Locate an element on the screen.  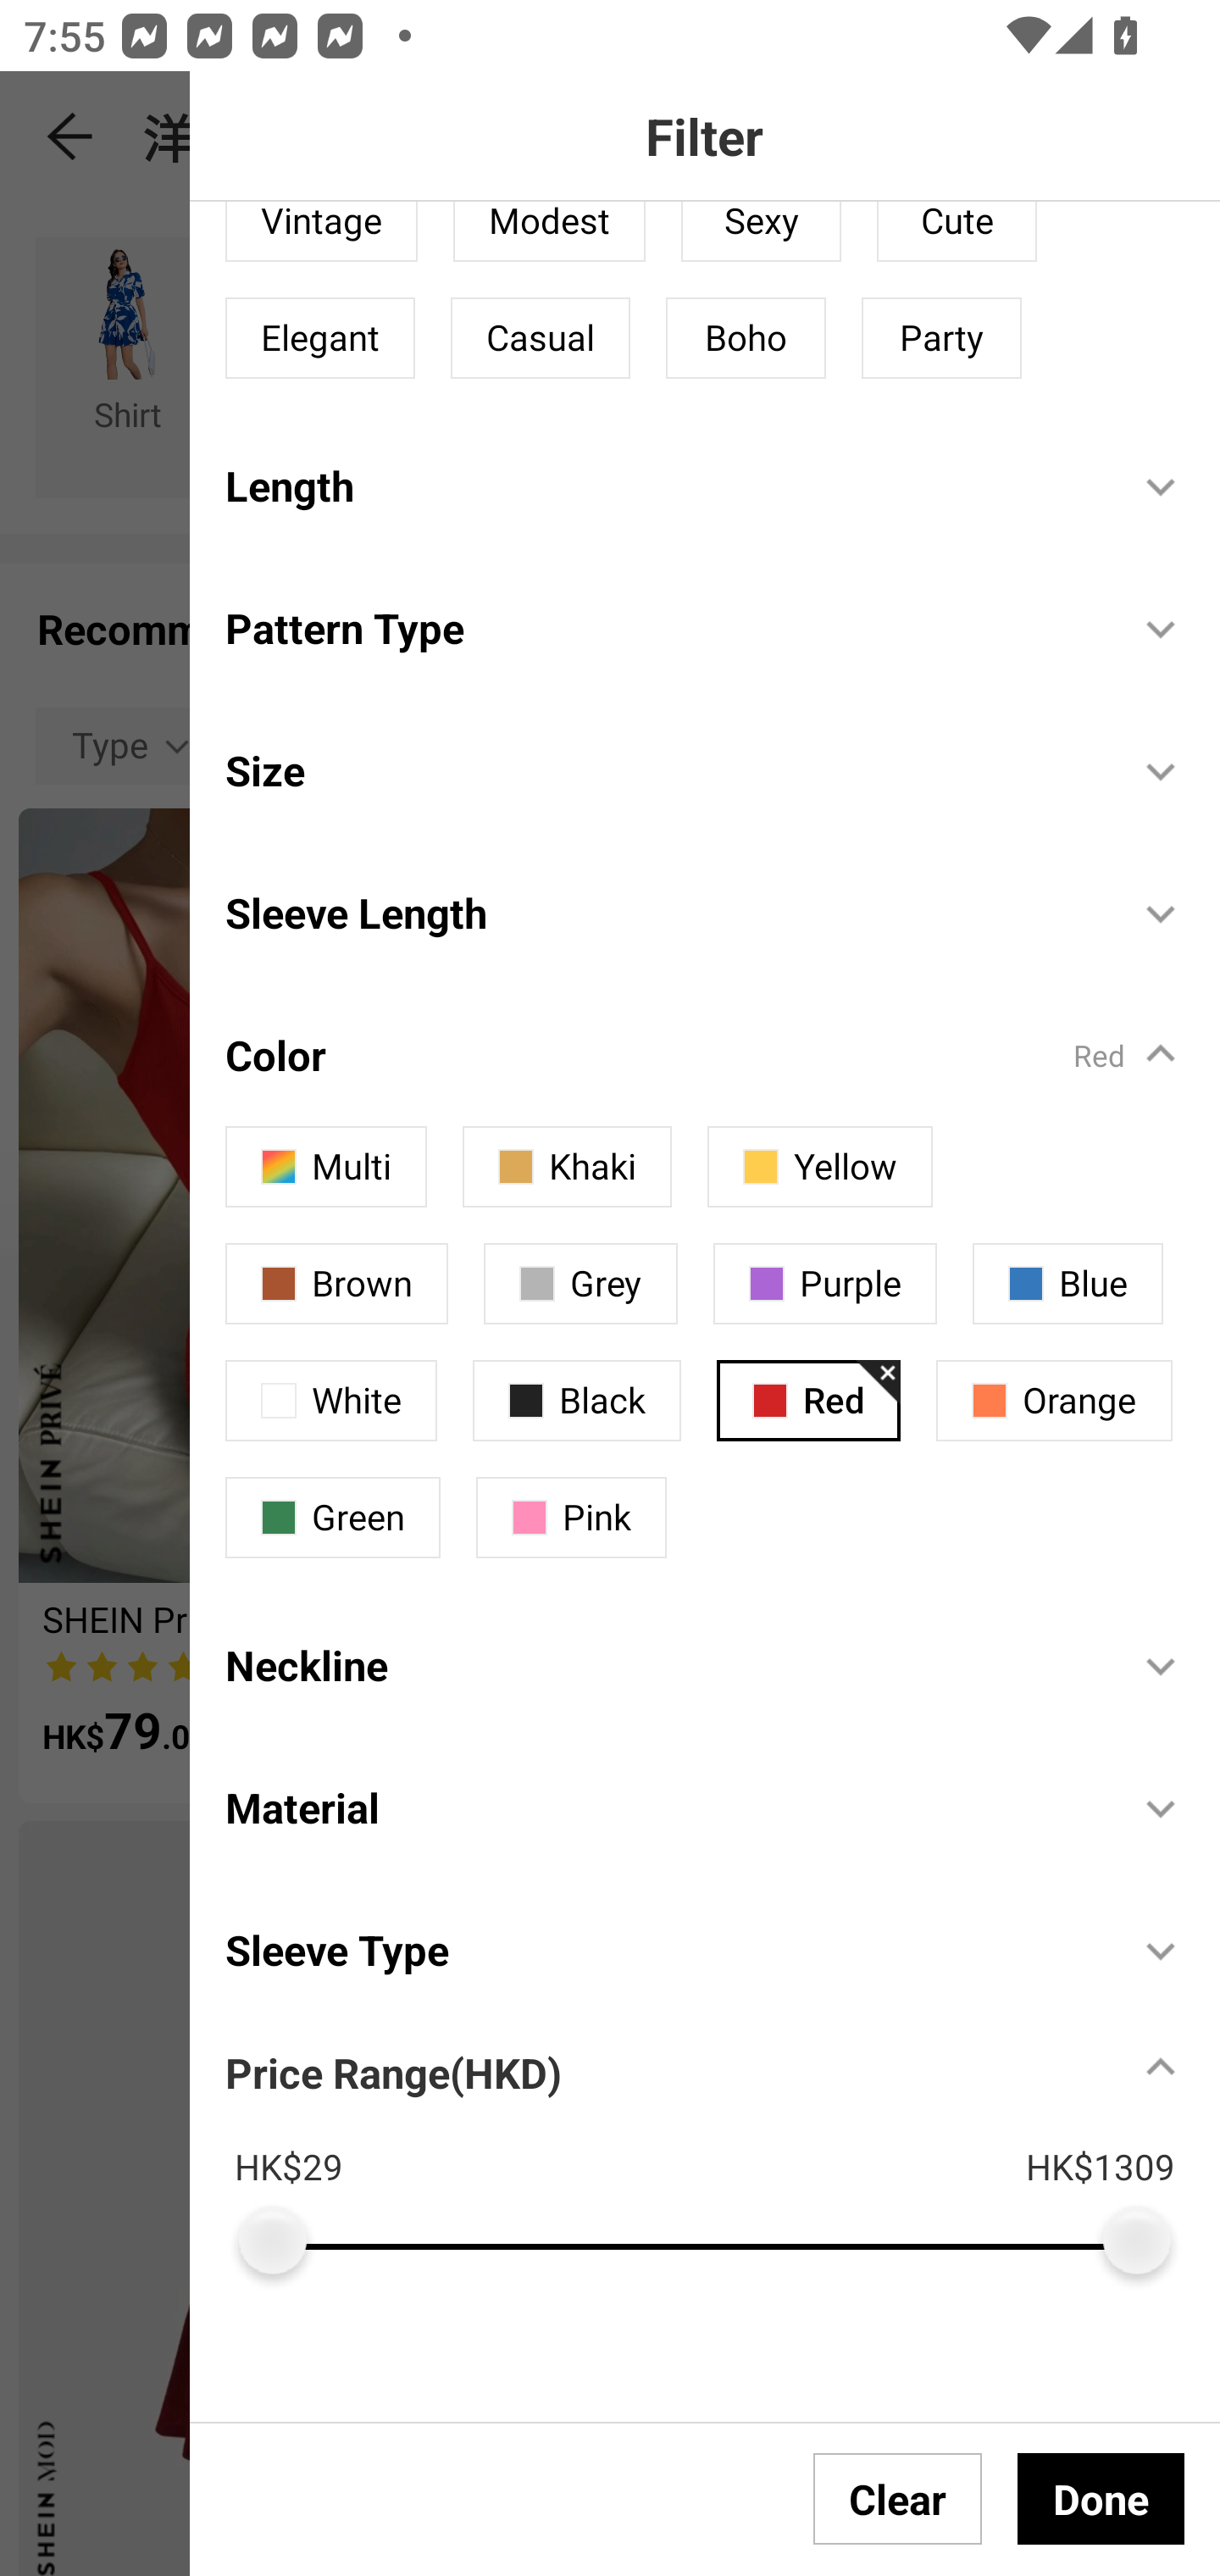
Green is located at coordinates (332, 1517).